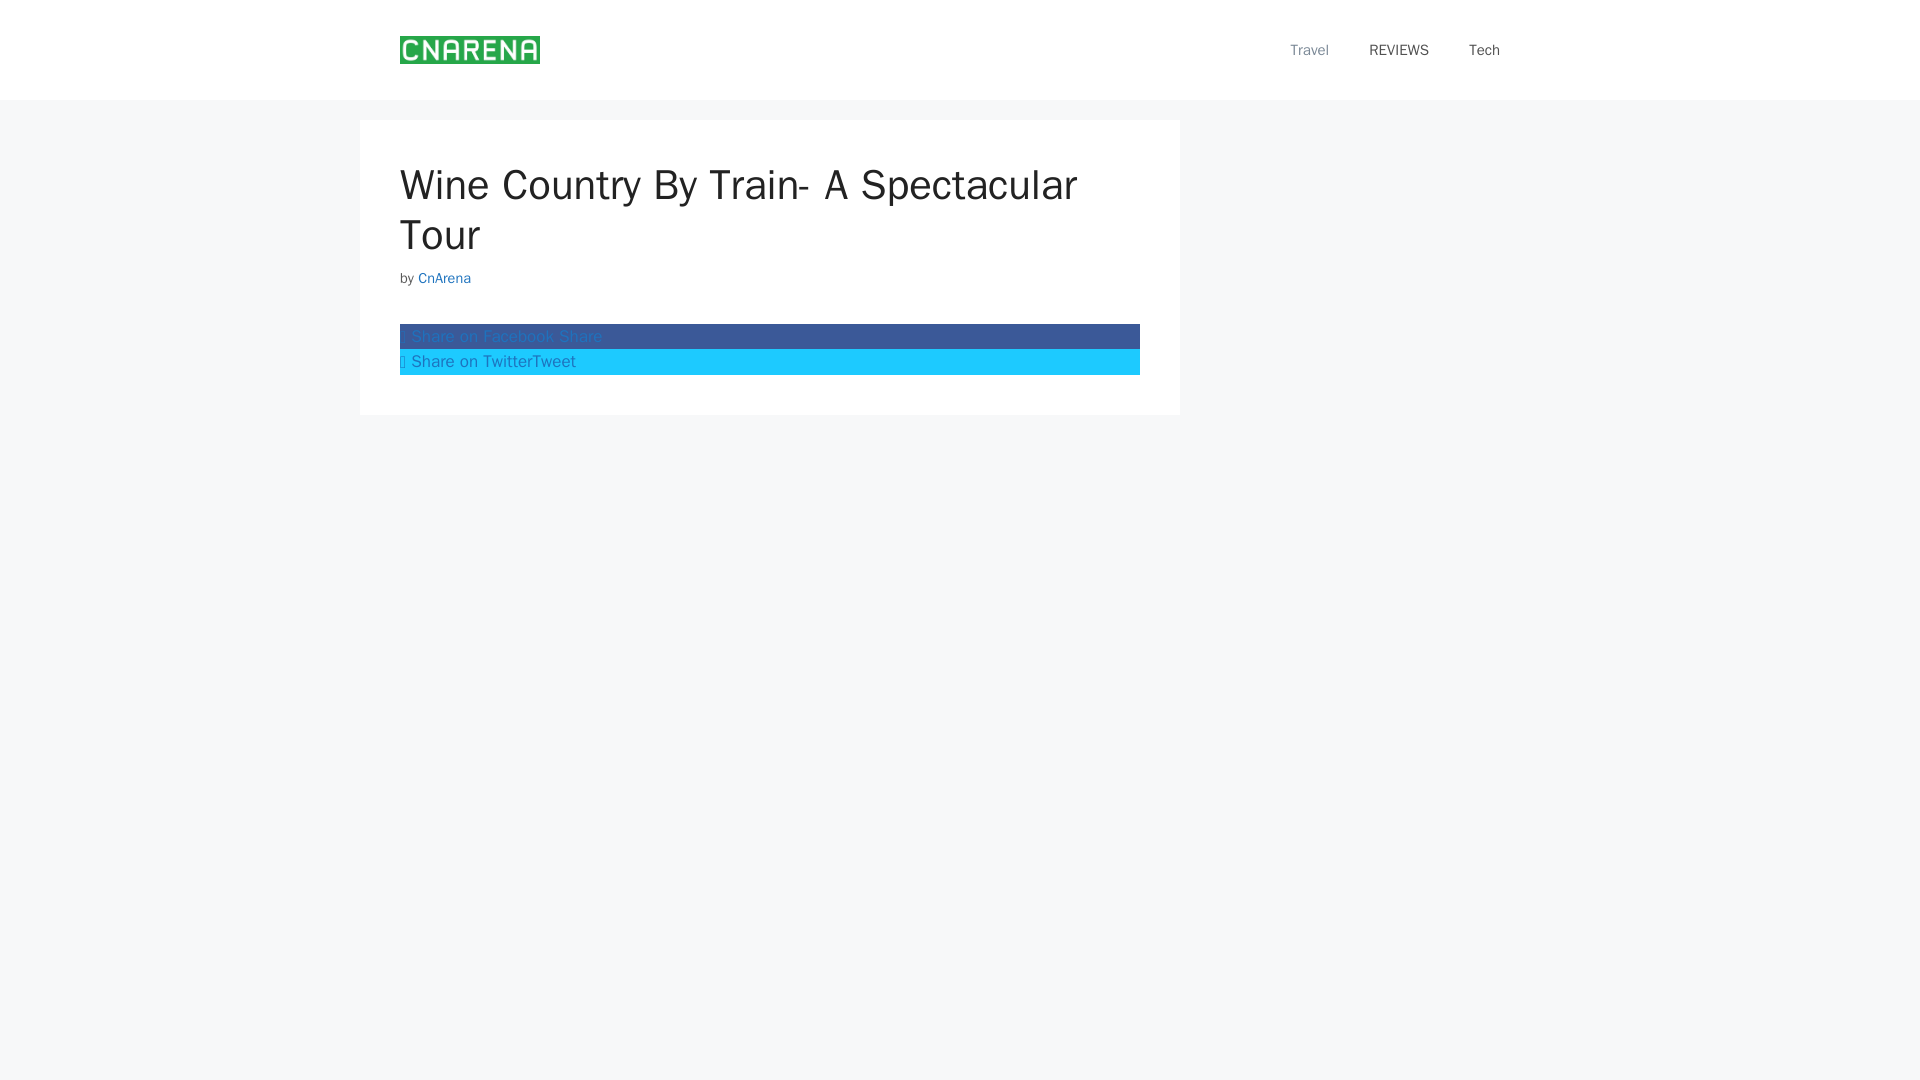 The width and height of the screenshot is (1920, 1080). I want to click on Tech, so click(1484, 50).